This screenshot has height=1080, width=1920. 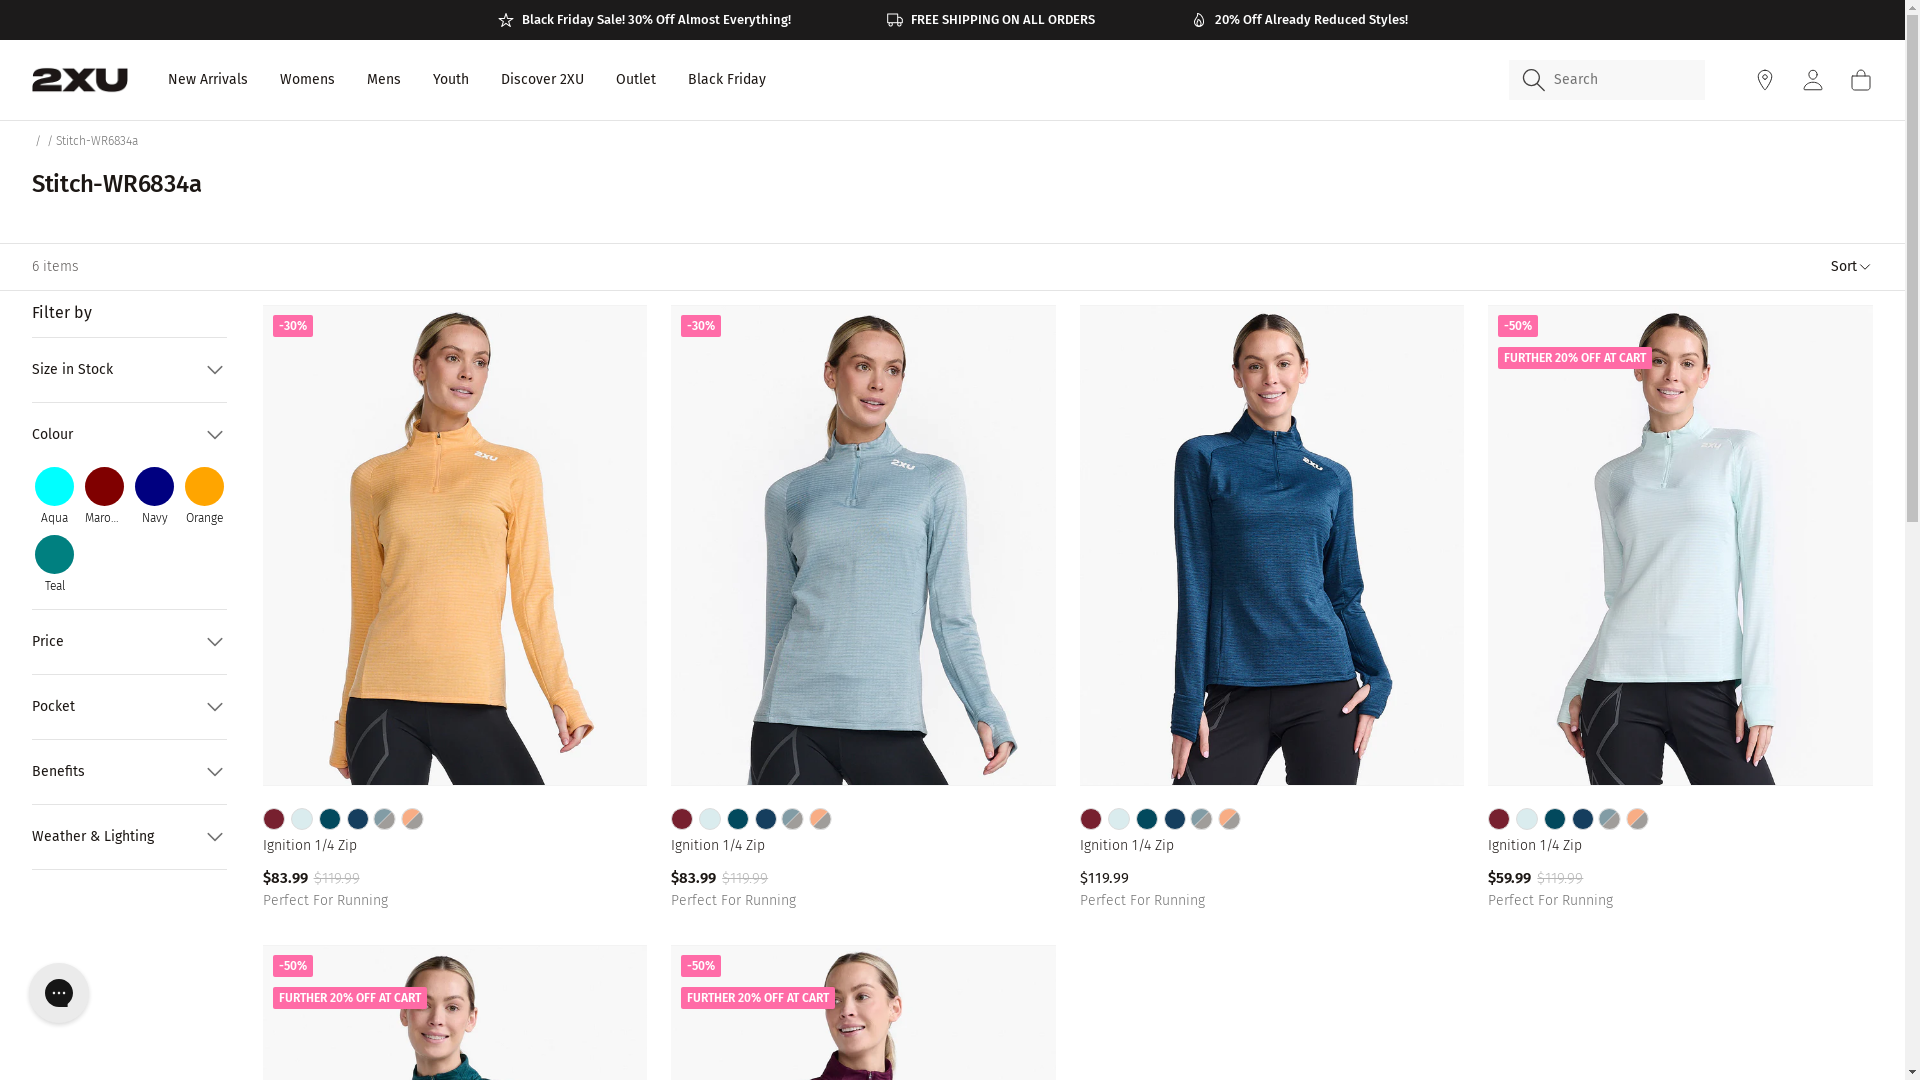 I want to click on Navy, so click(x=154, y=496).